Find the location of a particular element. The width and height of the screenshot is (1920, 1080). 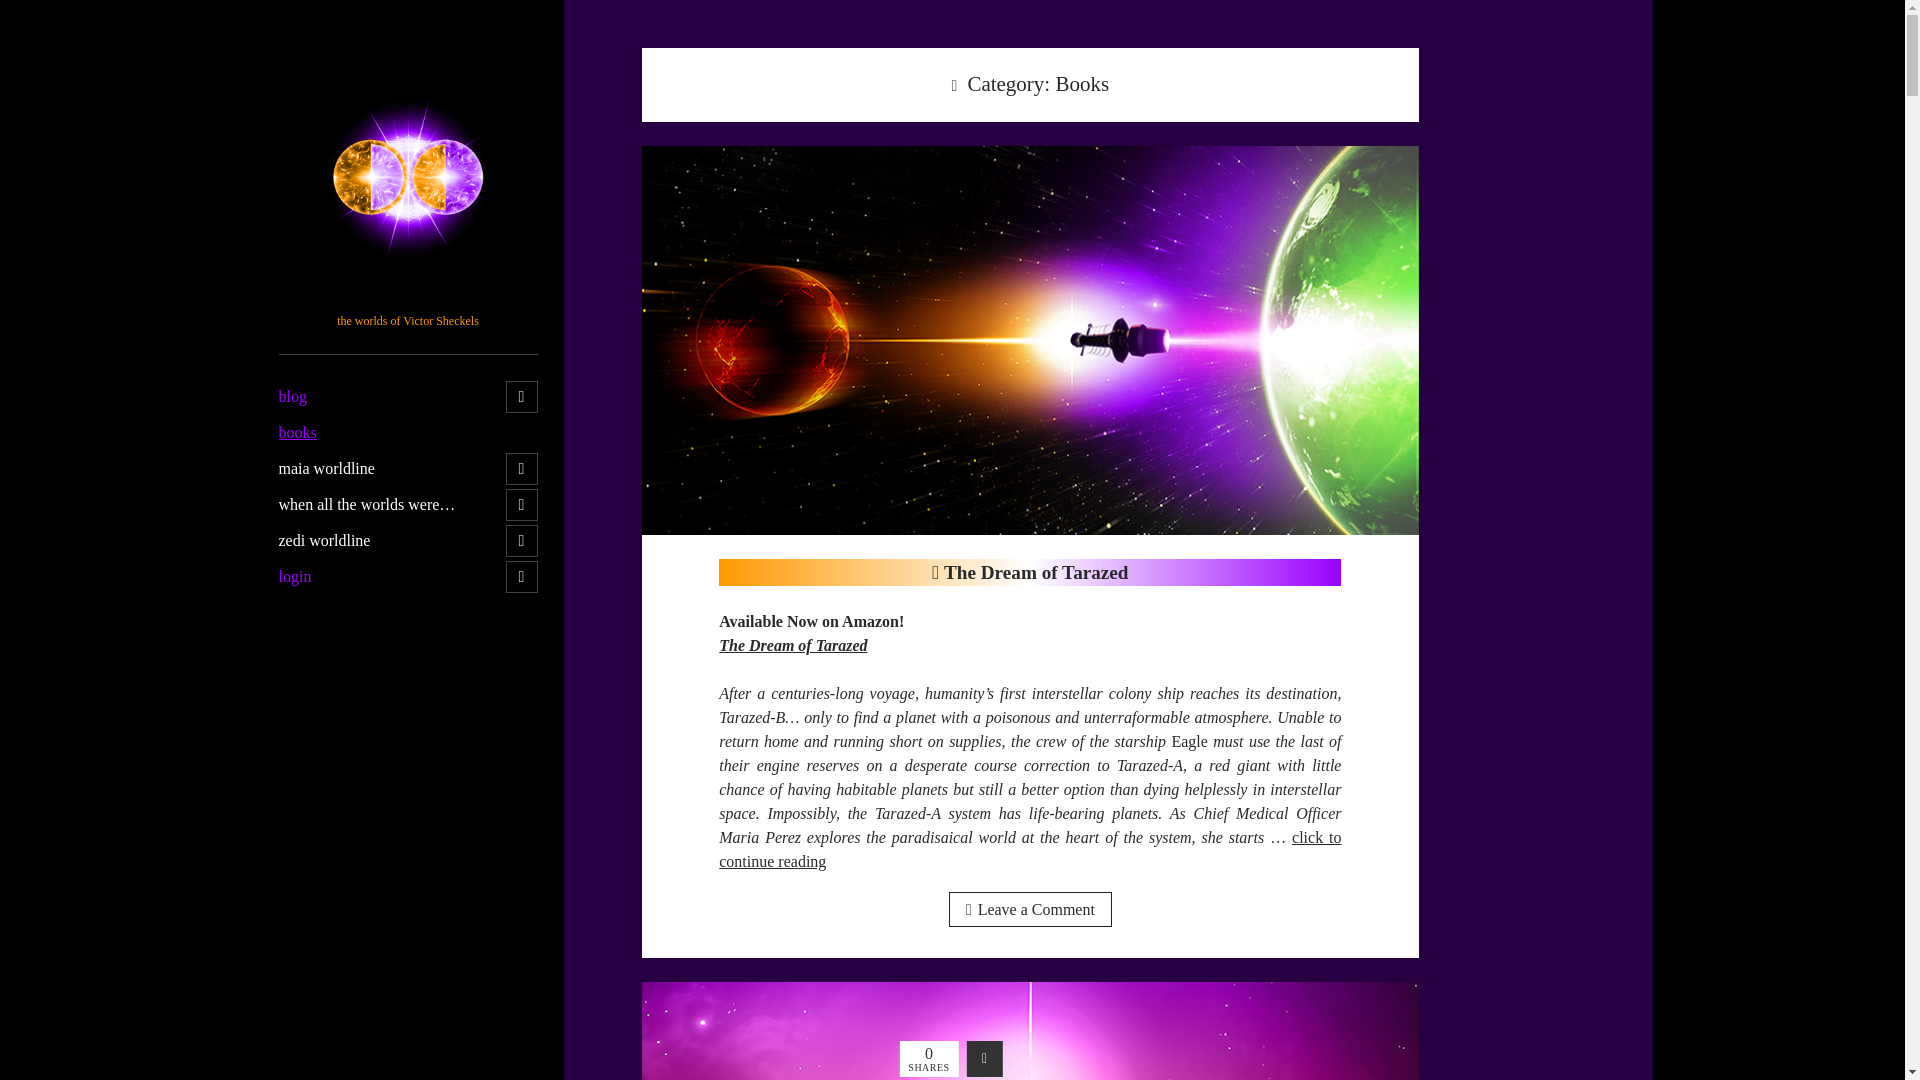

Tarazedi is located at coordinates (408, 297).